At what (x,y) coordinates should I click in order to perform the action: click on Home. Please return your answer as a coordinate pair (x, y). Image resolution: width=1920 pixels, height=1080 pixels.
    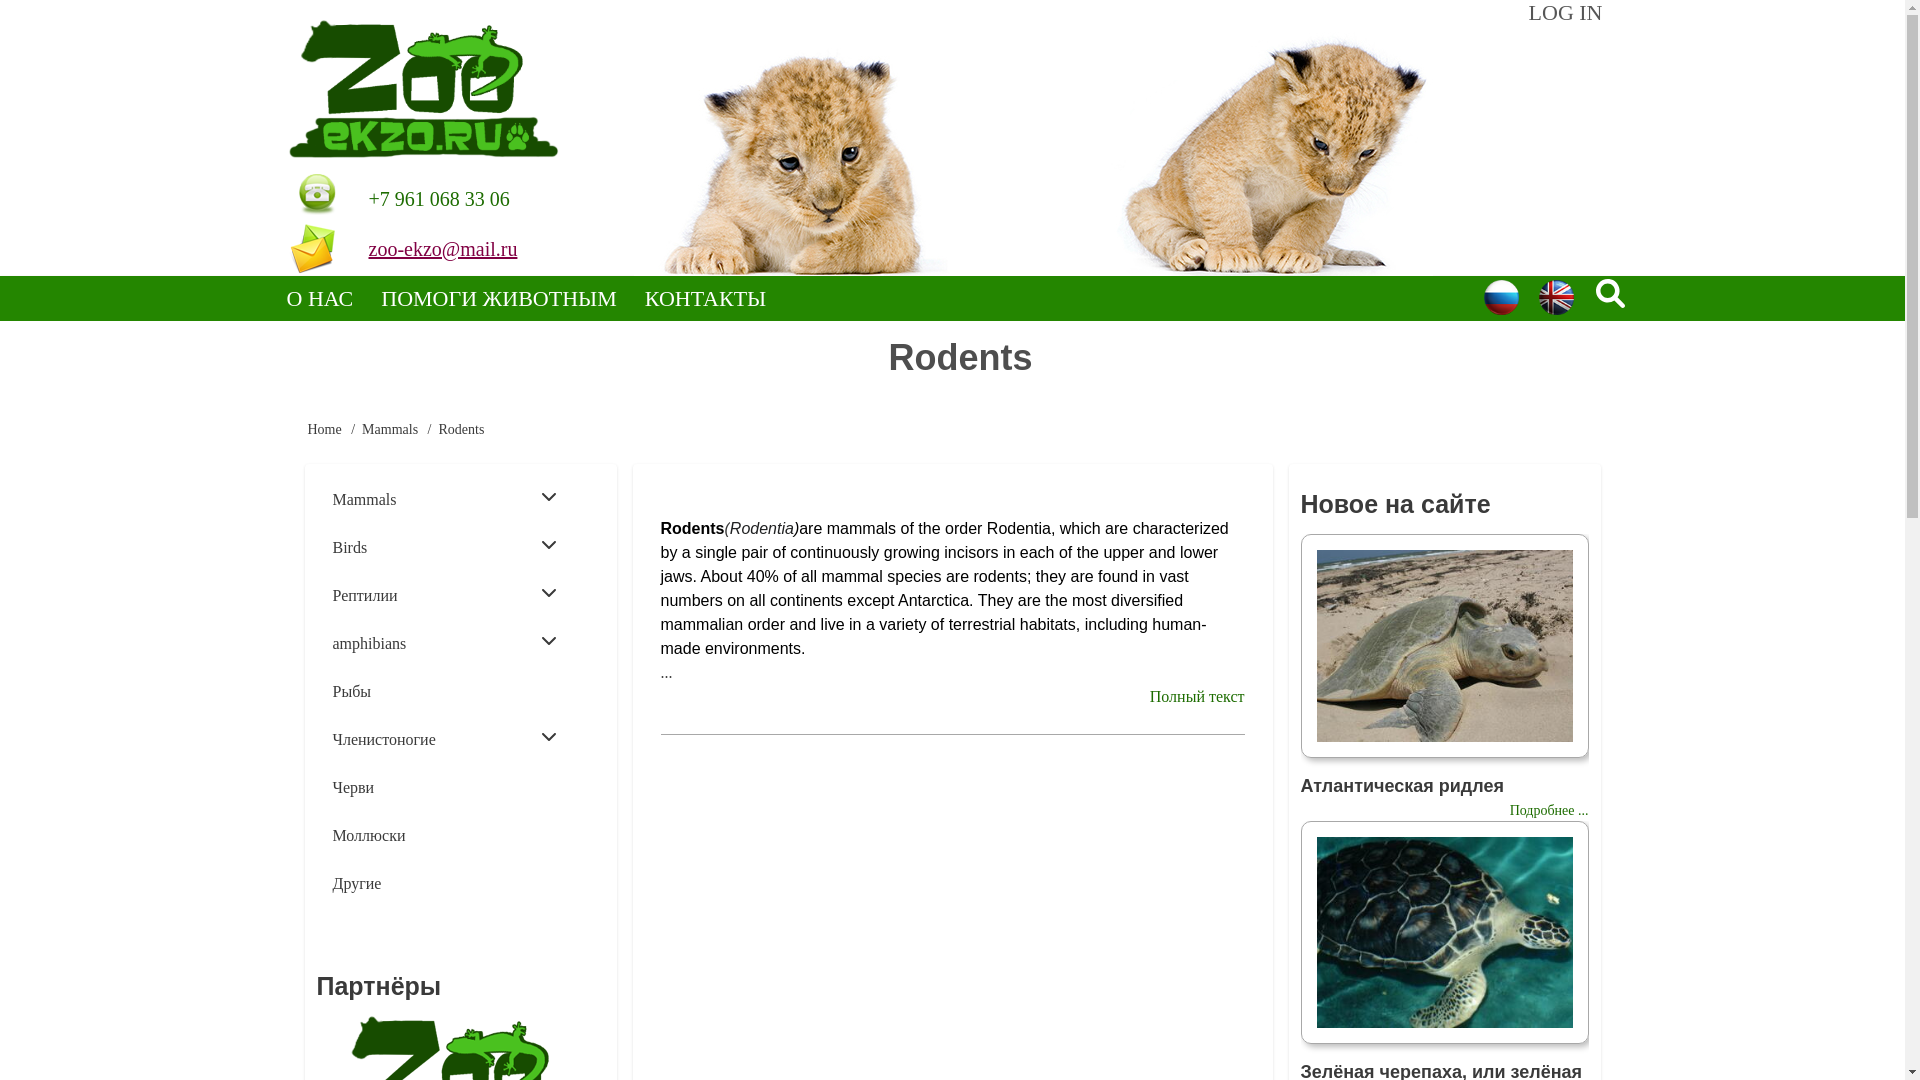
    Looking at the image, I should click on (423, 88).